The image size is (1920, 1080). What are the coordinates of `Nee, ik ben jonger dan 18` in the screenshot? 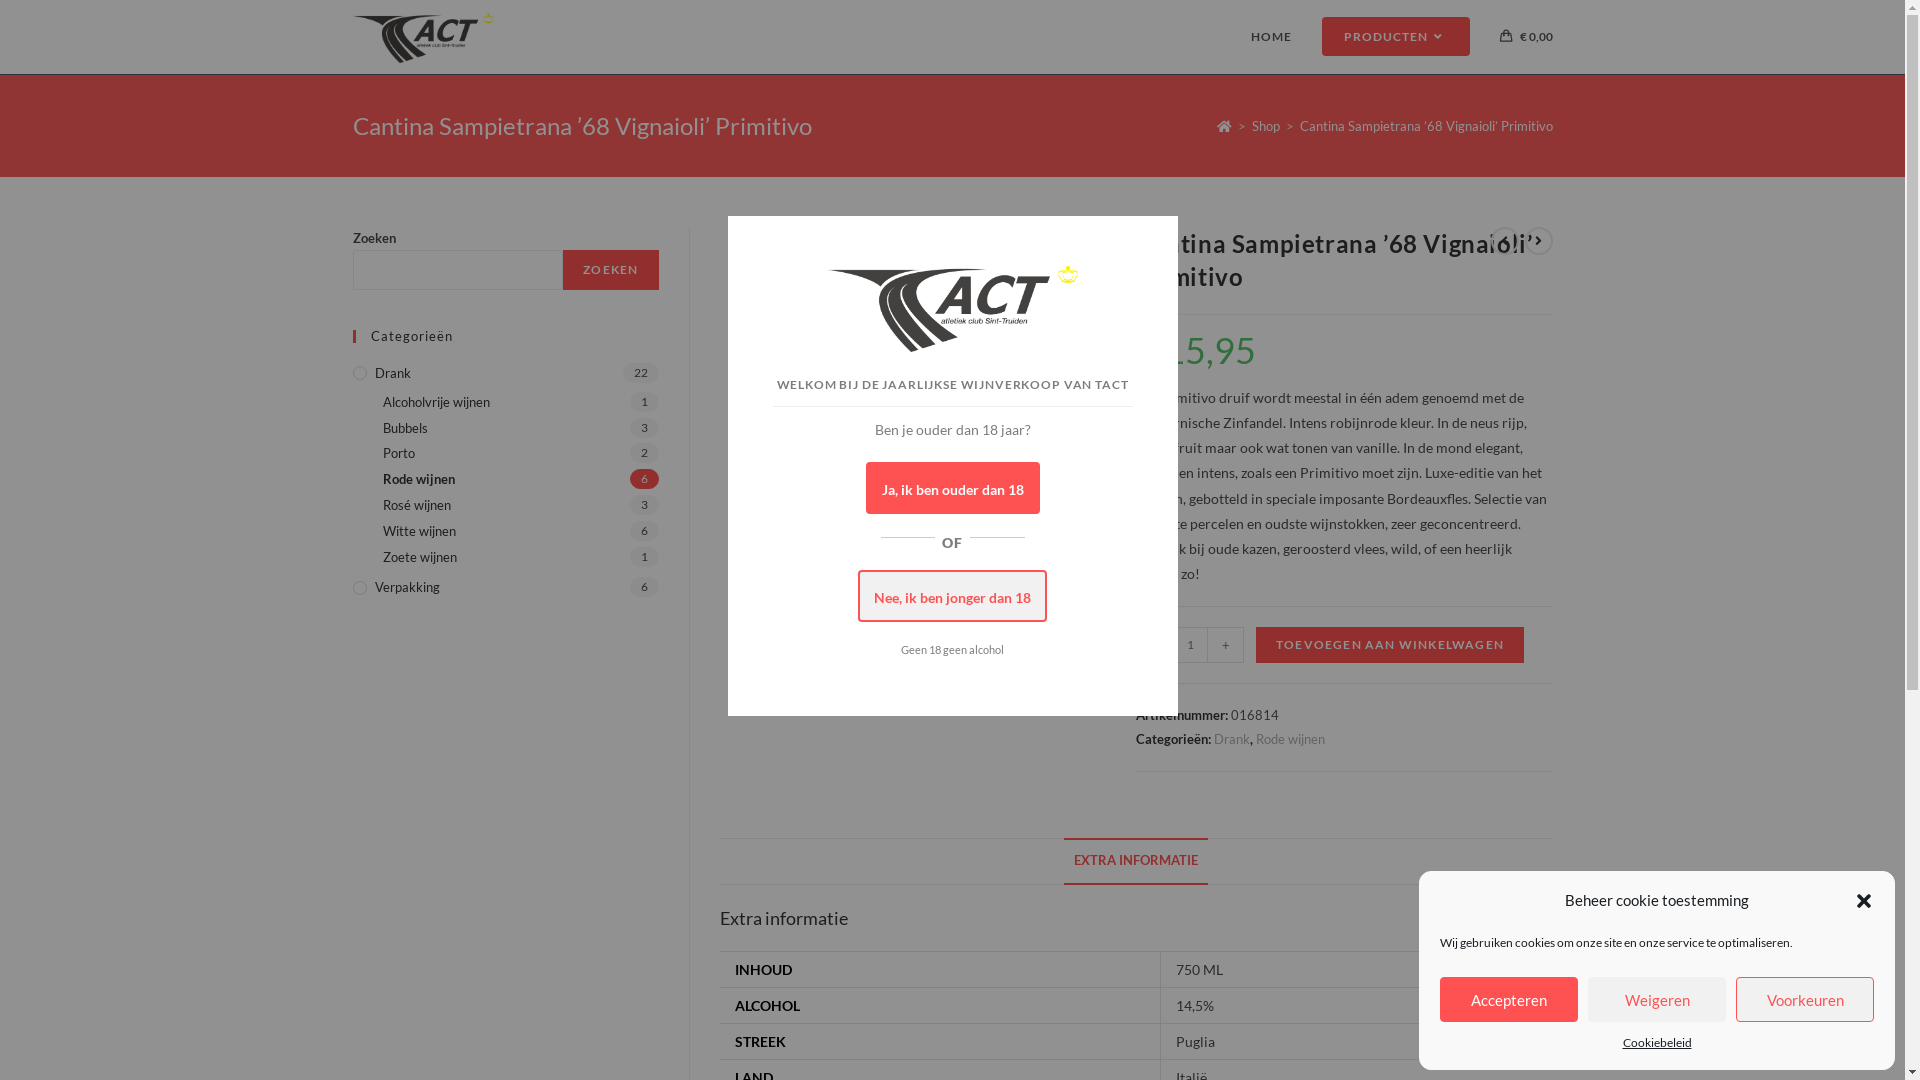 It's located at (952, 596).